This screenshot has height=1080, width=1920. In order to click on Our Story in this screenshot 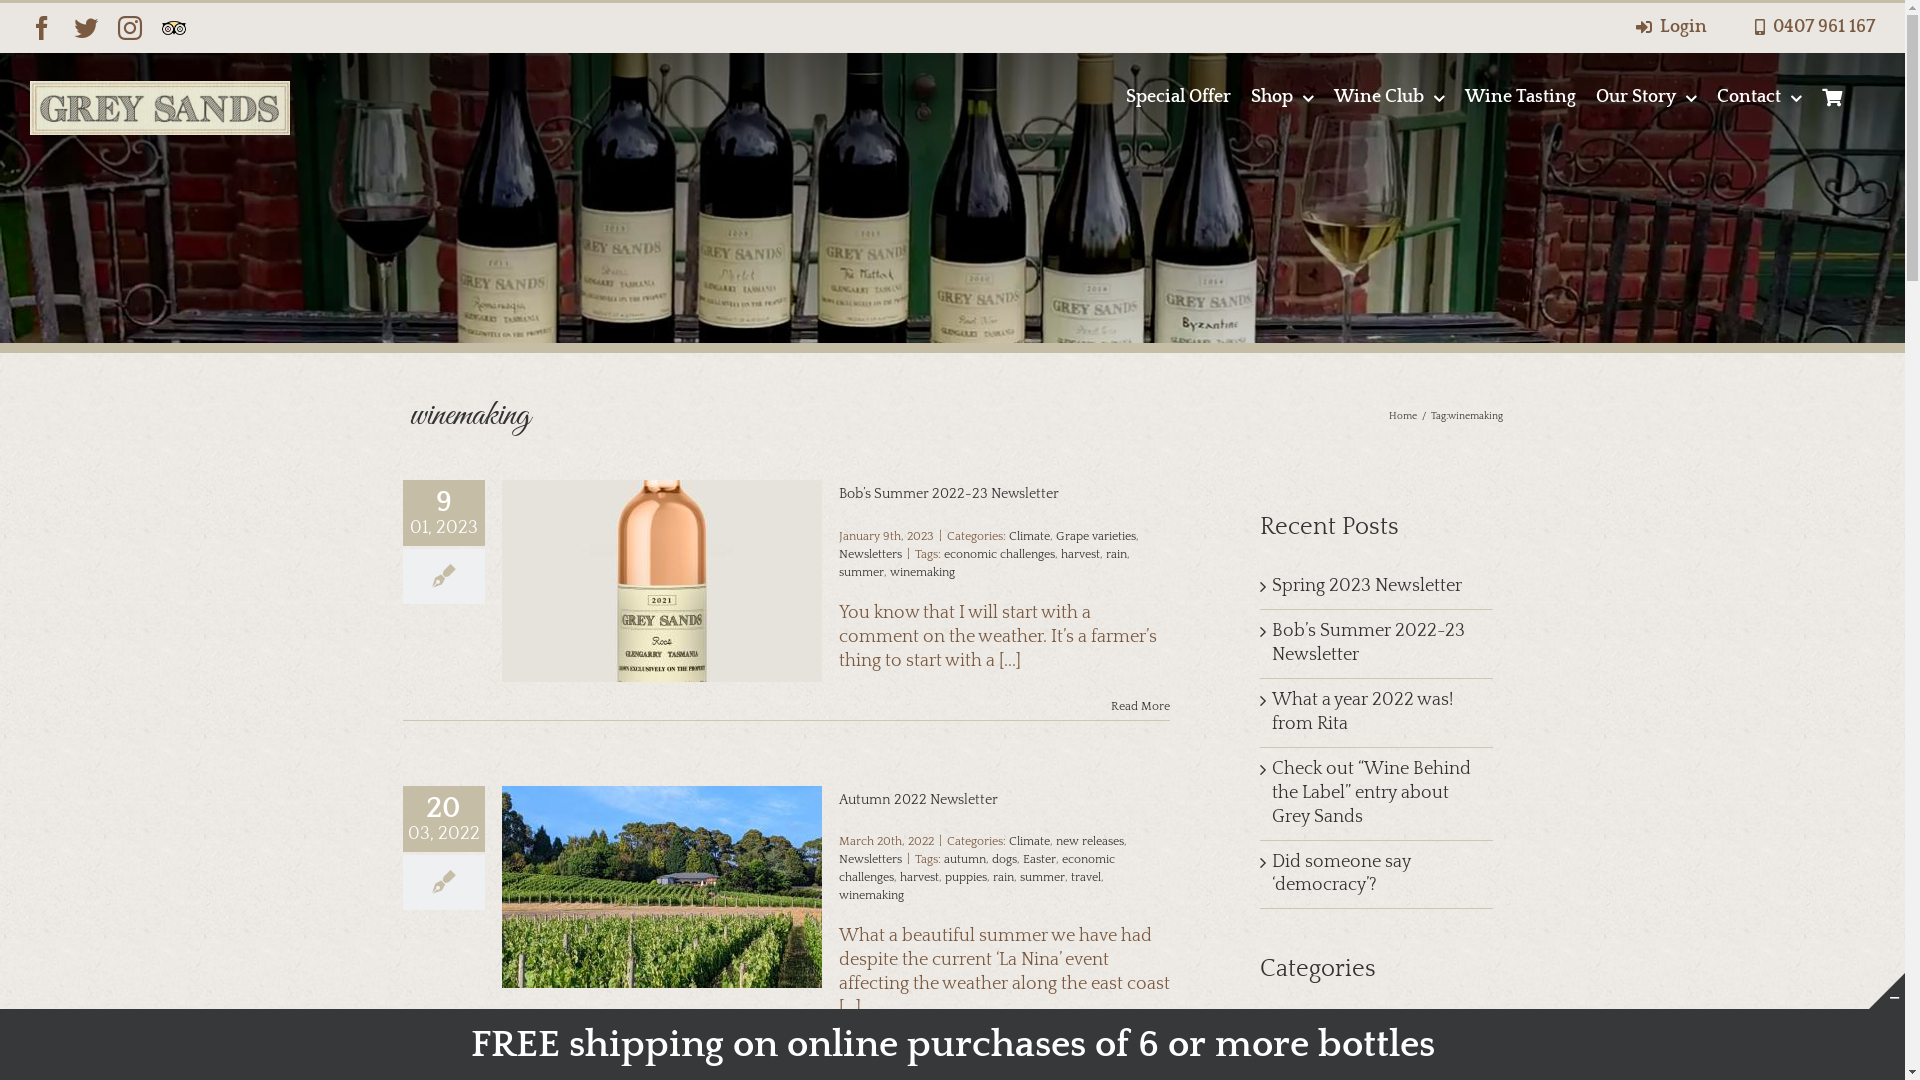, I will do `click(1646, 108)`.